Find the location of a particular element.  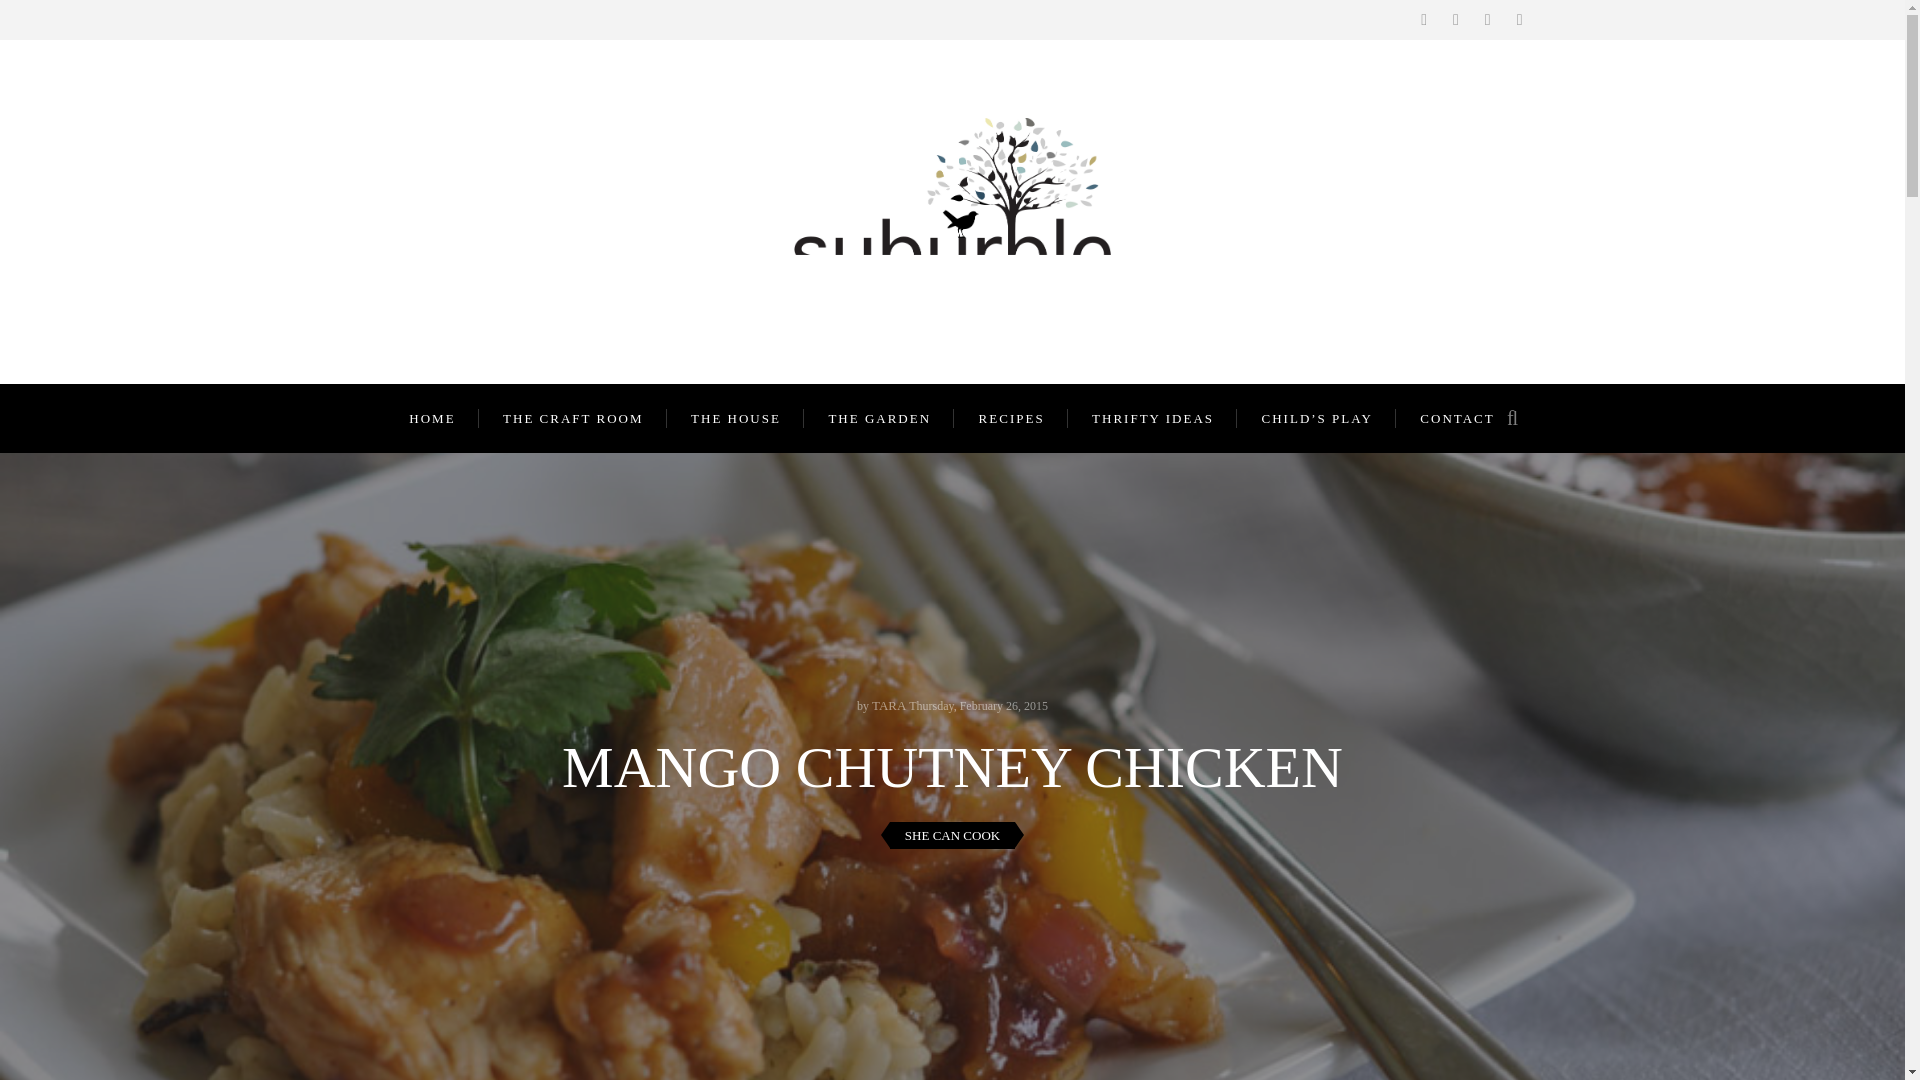

RECIPES is located at coordinates (1012, 418).